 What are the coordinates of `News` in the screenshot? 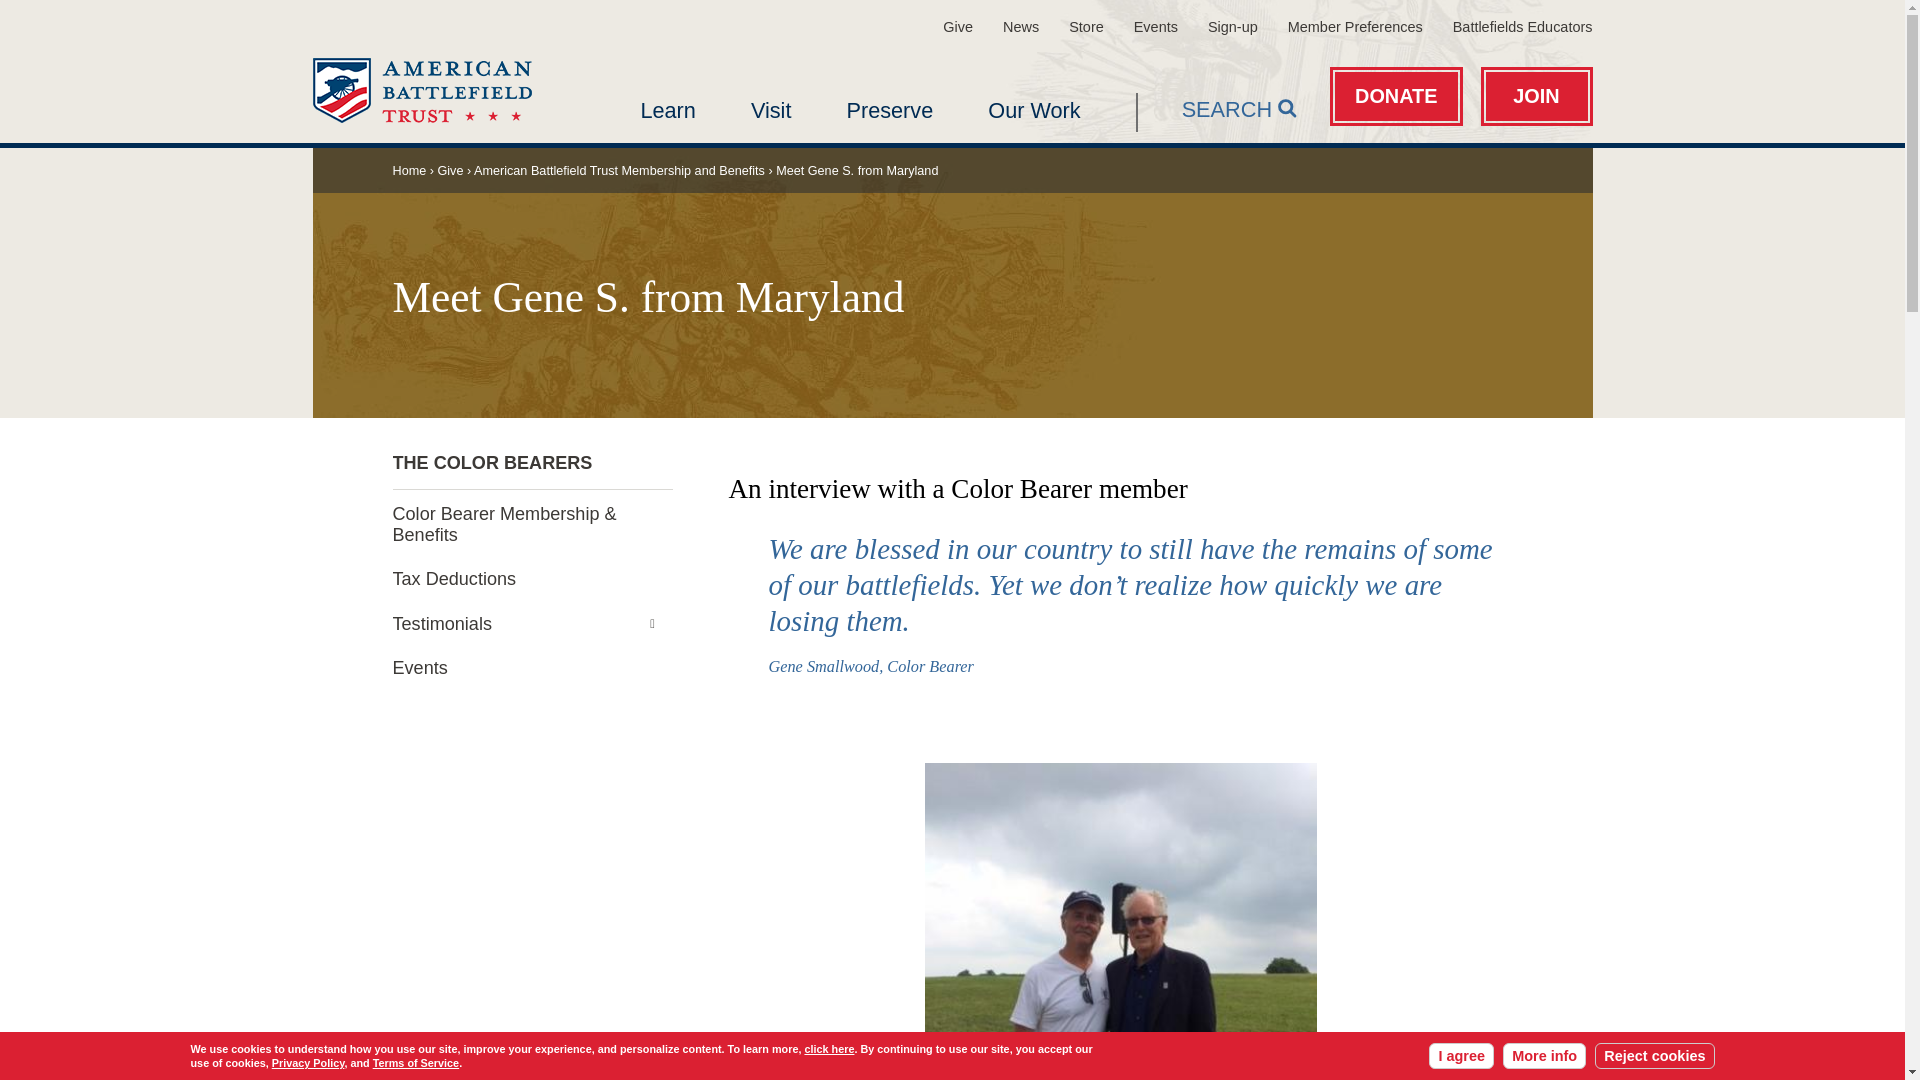 It's located at (1020, 26).